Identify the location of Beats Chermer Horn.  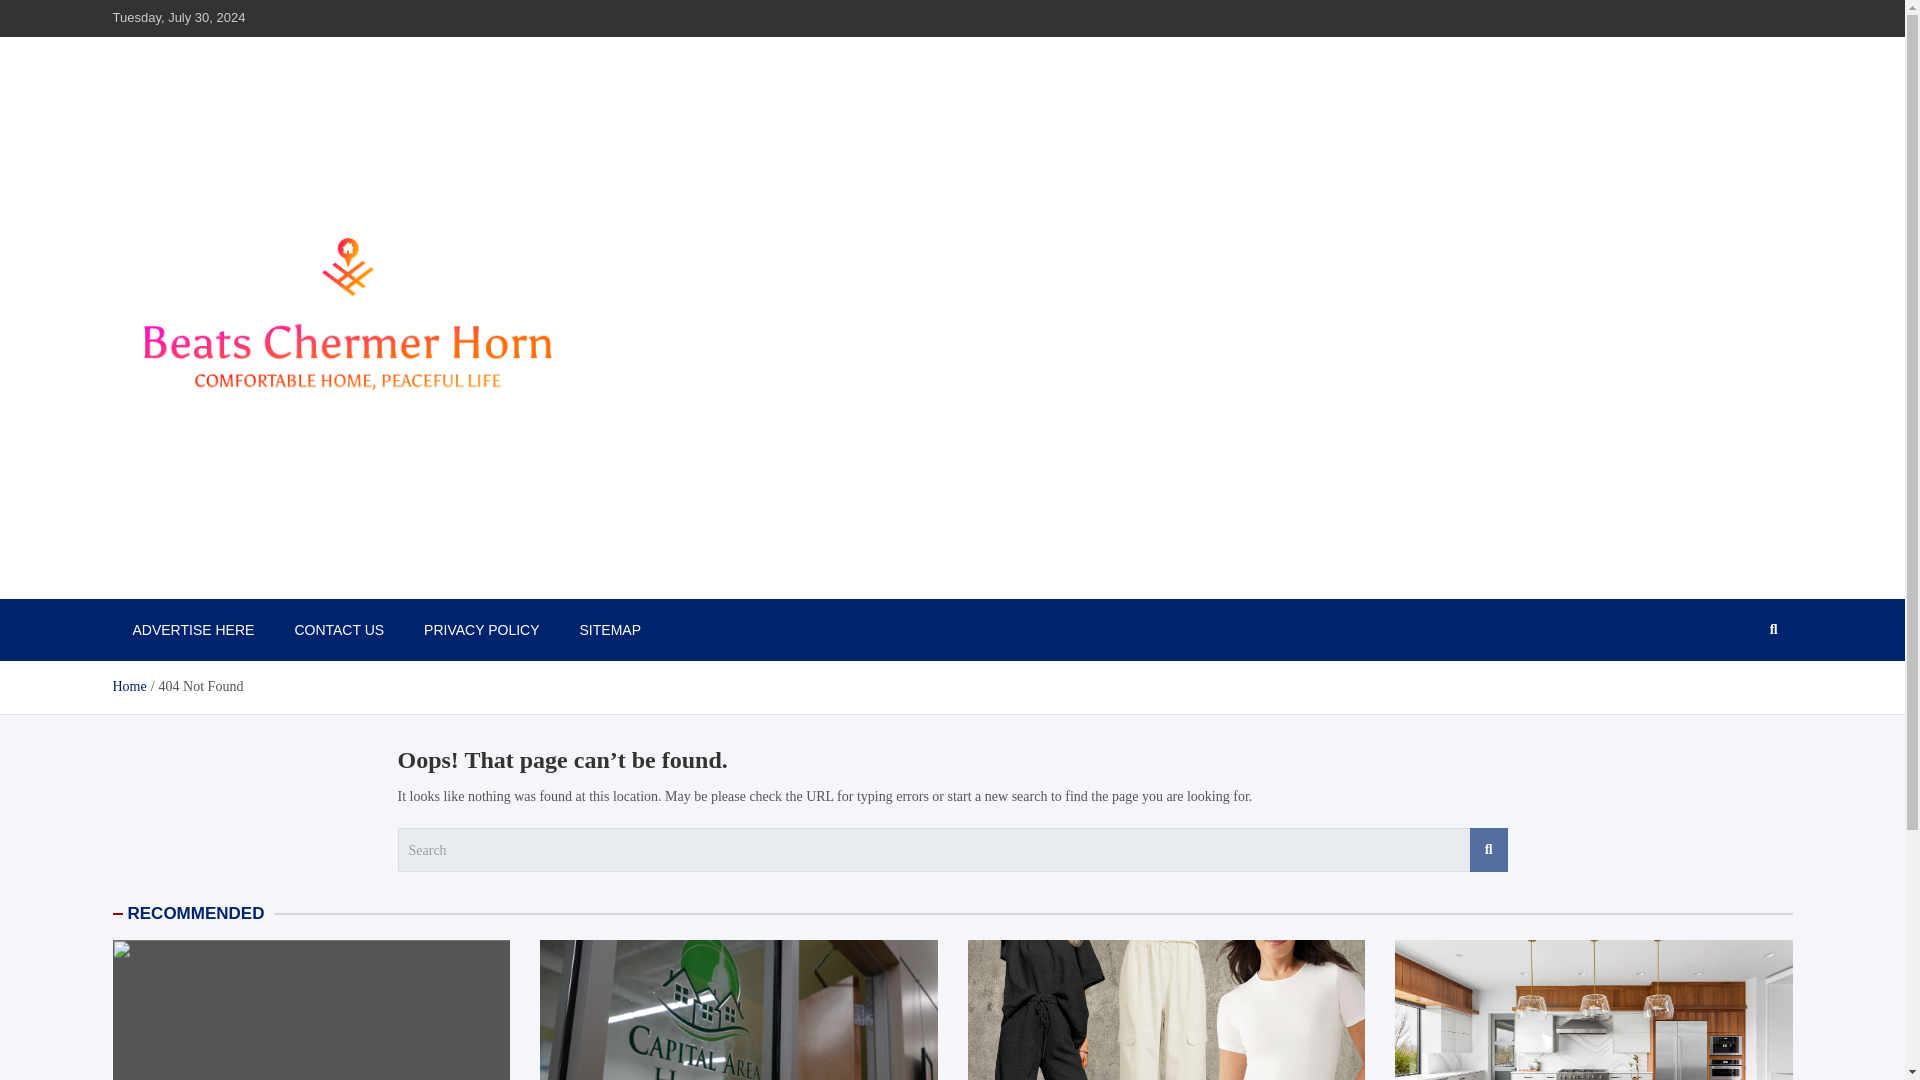
(255, 577).